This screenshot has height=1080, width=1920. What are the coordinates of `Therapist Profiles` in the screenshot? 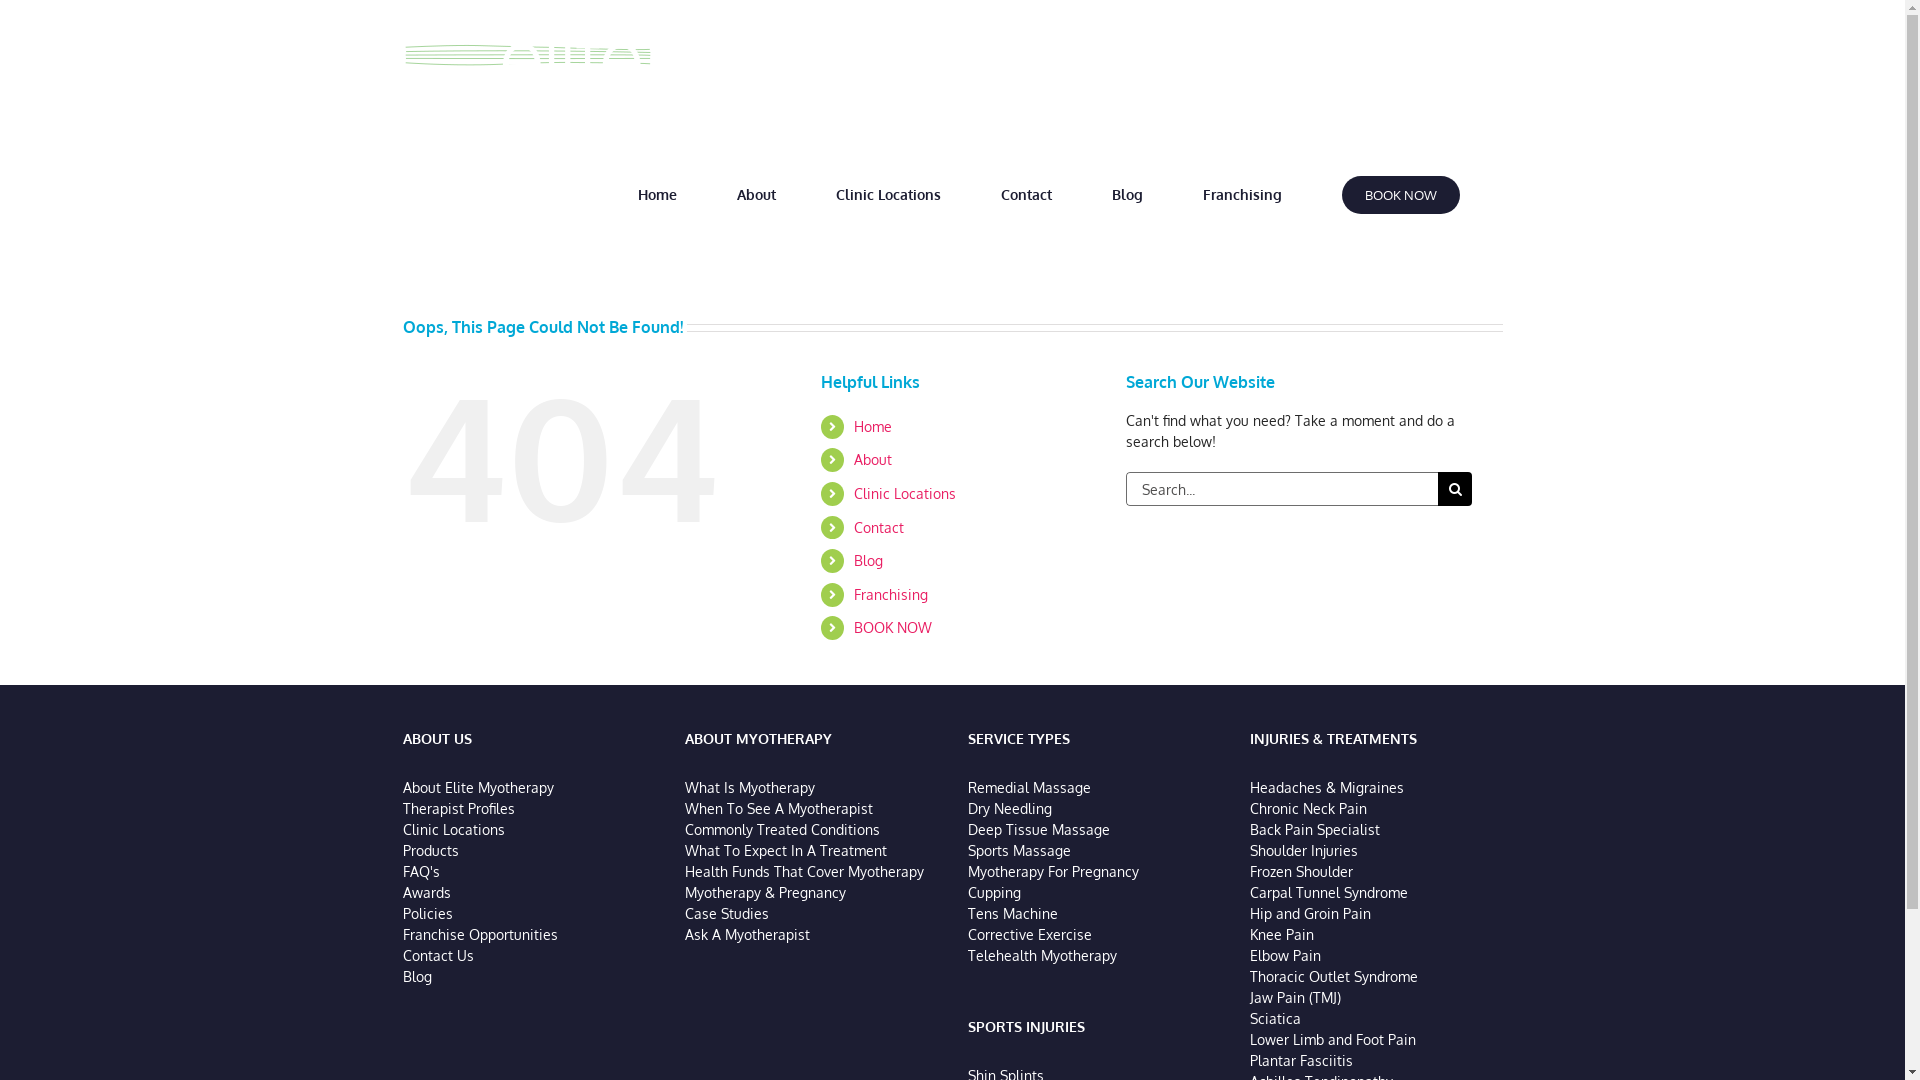 It's located at (458, 808).